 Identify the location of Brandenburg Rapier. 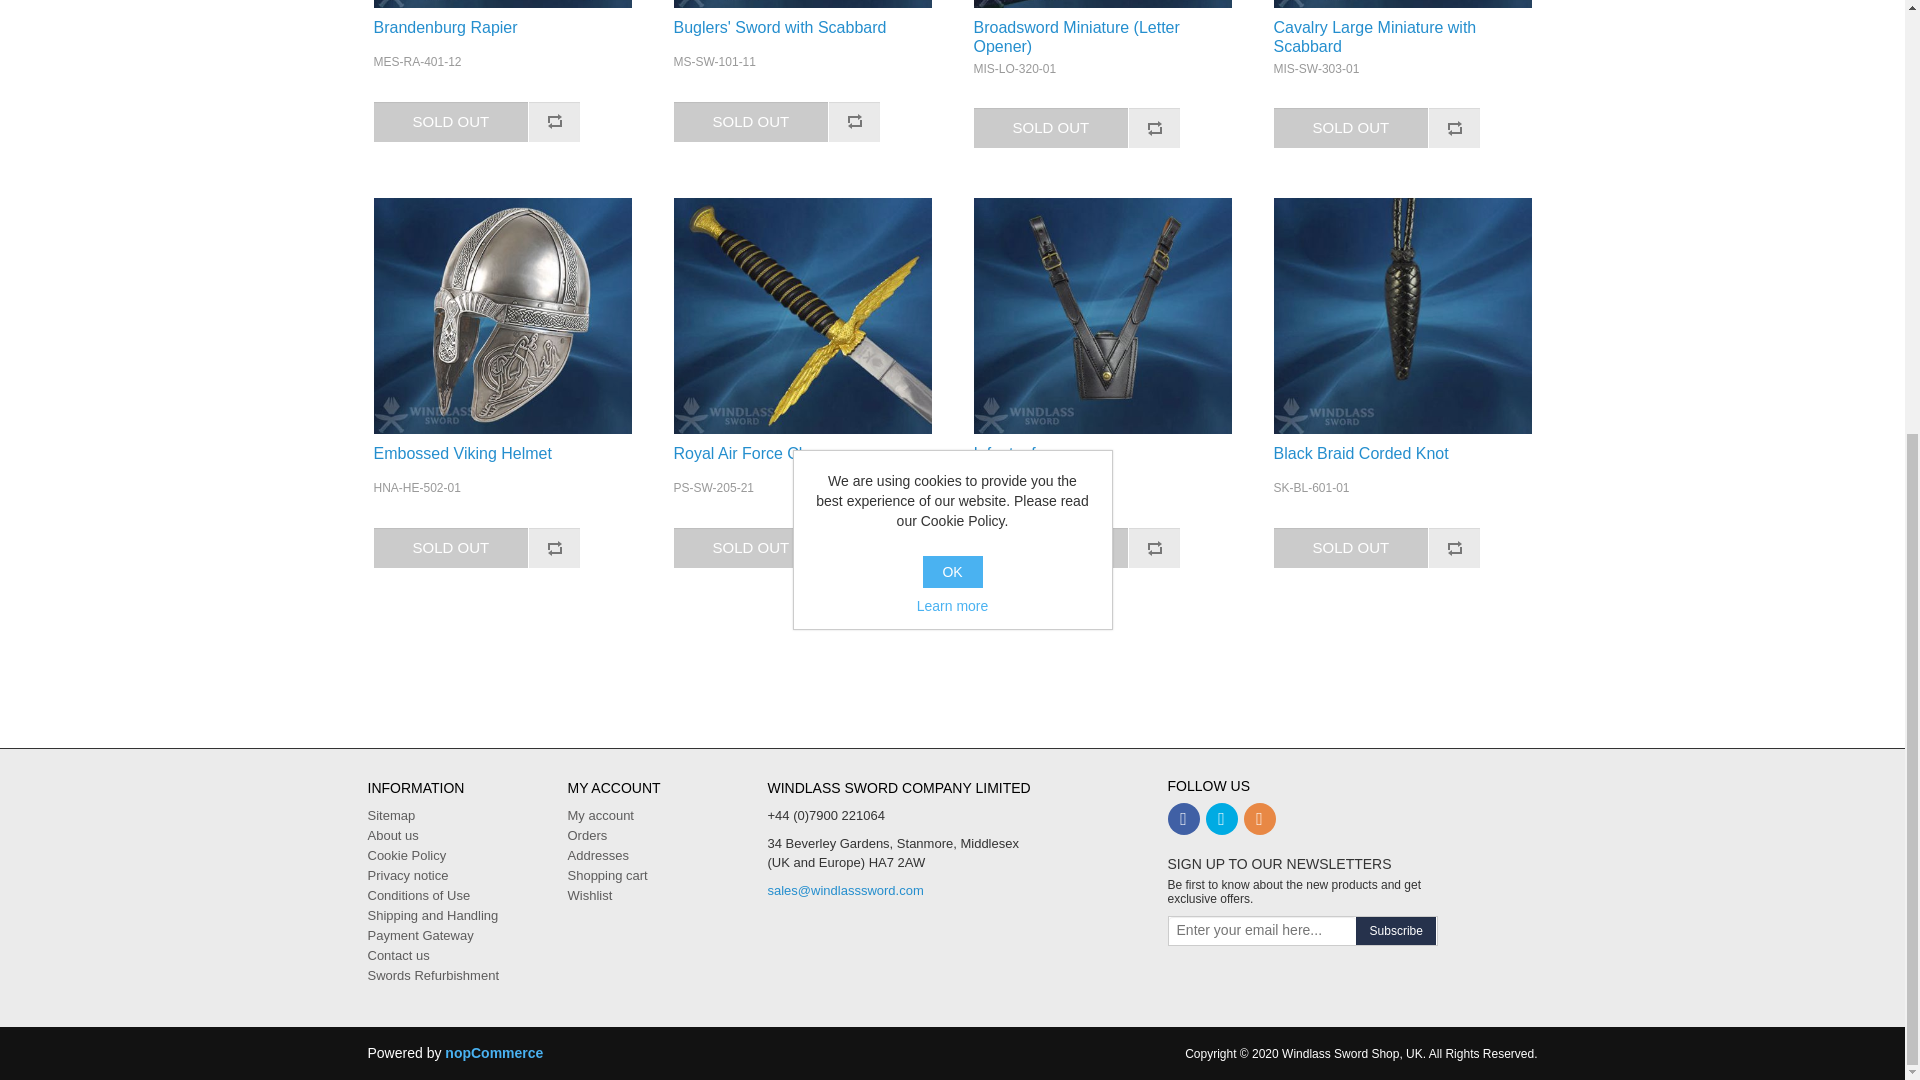
(502, 4).